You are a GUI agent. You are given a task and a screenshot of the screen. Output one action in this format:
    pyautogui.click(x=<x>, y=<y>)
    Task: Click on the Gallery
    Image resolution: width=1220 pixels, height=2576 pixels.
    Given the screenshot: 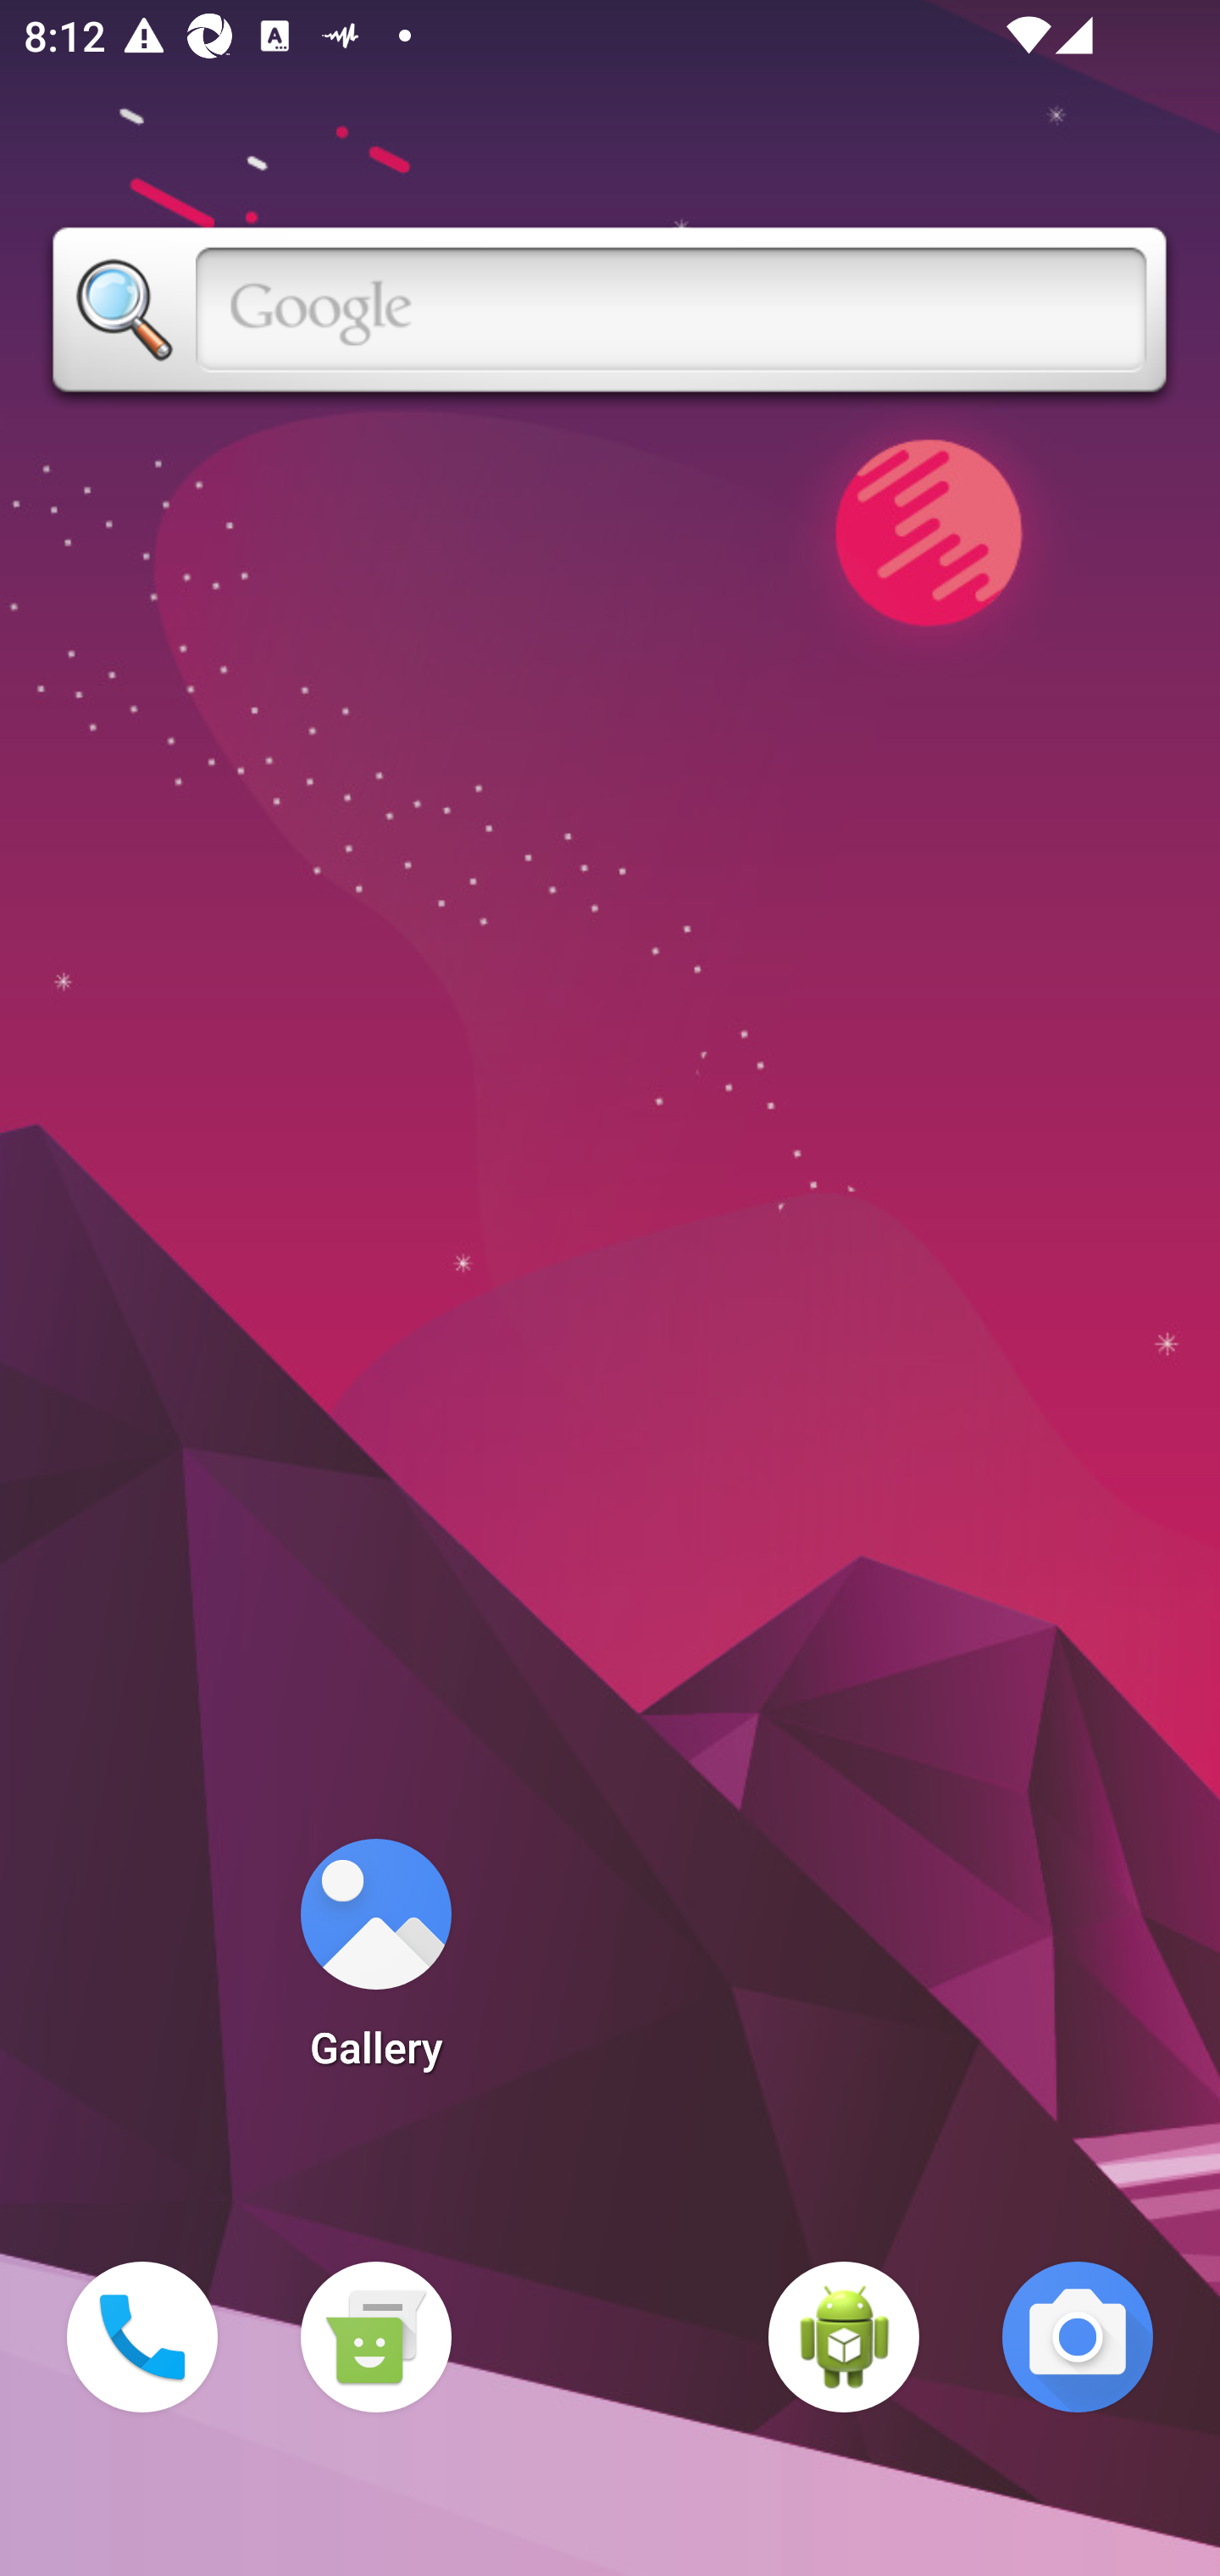 What is the action you would take?
    pyautogui.click(x=375, y=1964)
    